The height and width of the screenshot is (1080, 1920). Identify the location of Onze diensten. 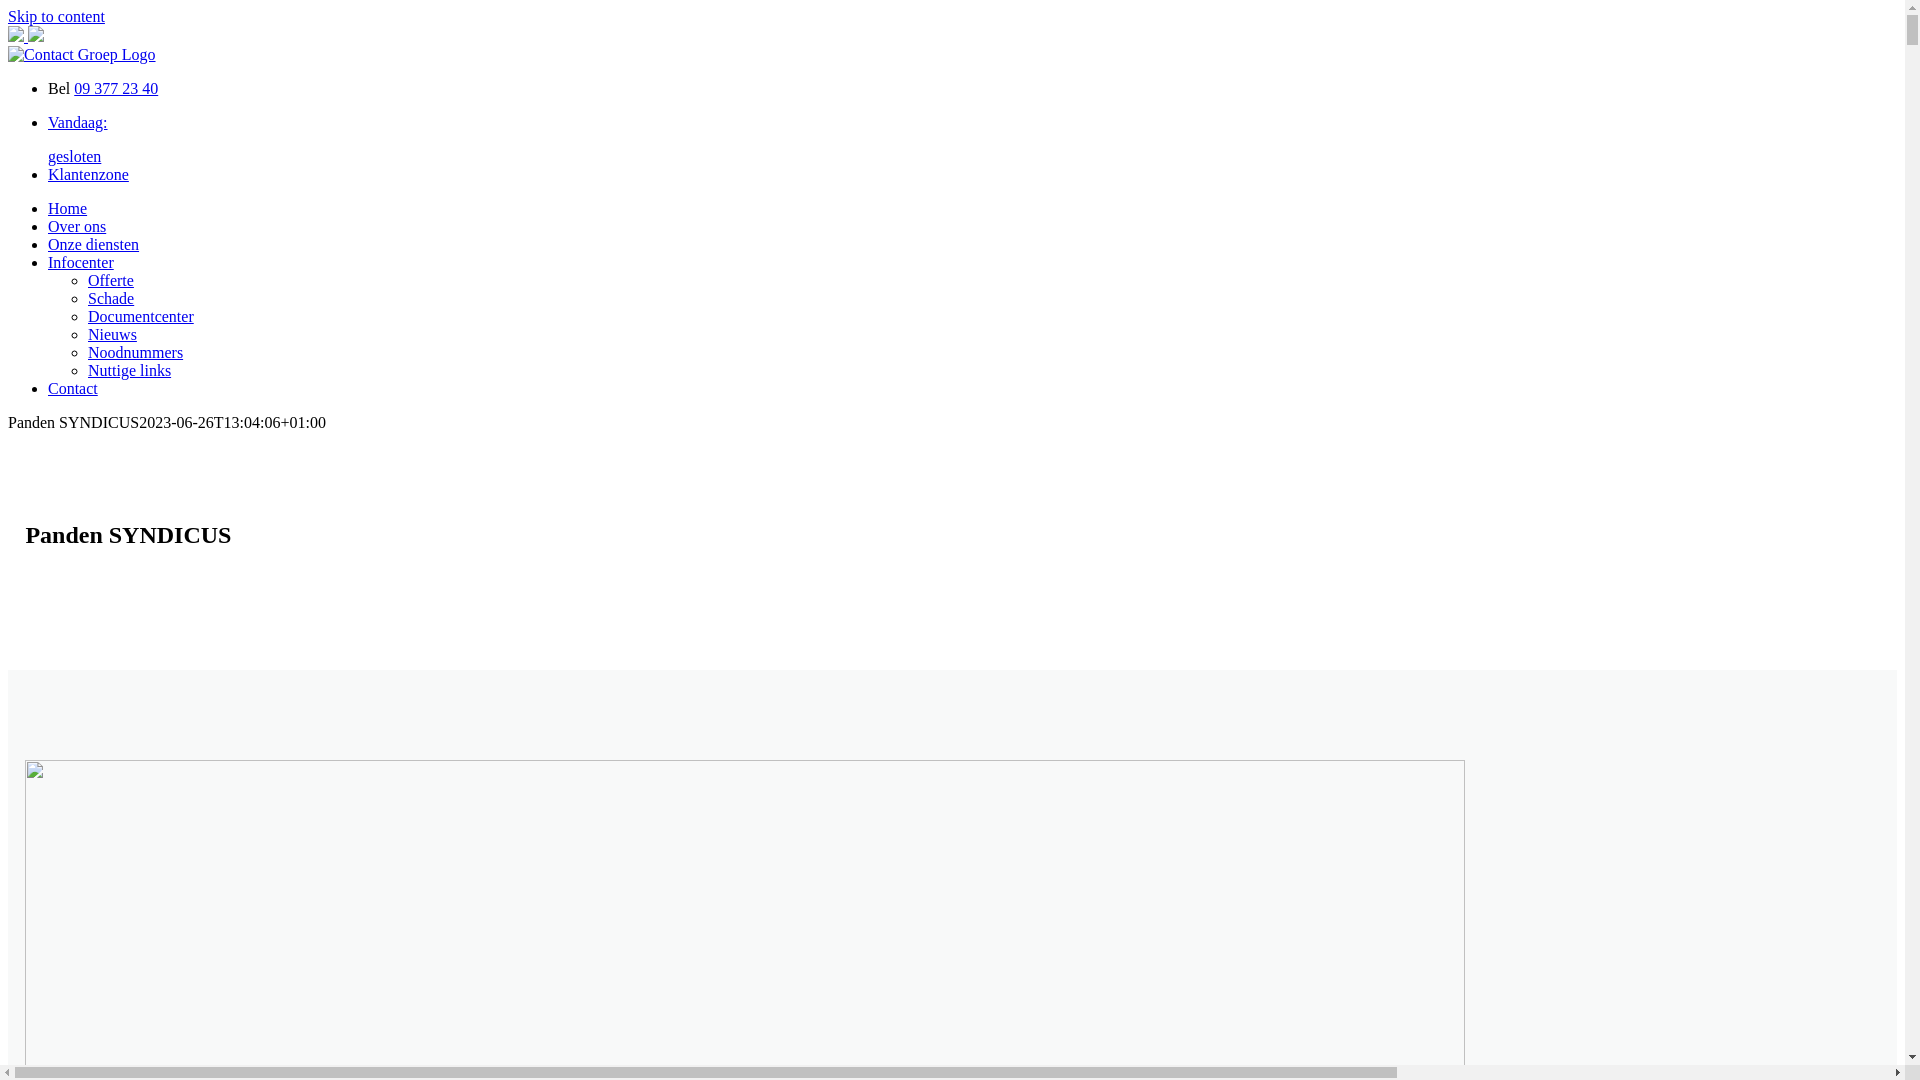
(94, 244).